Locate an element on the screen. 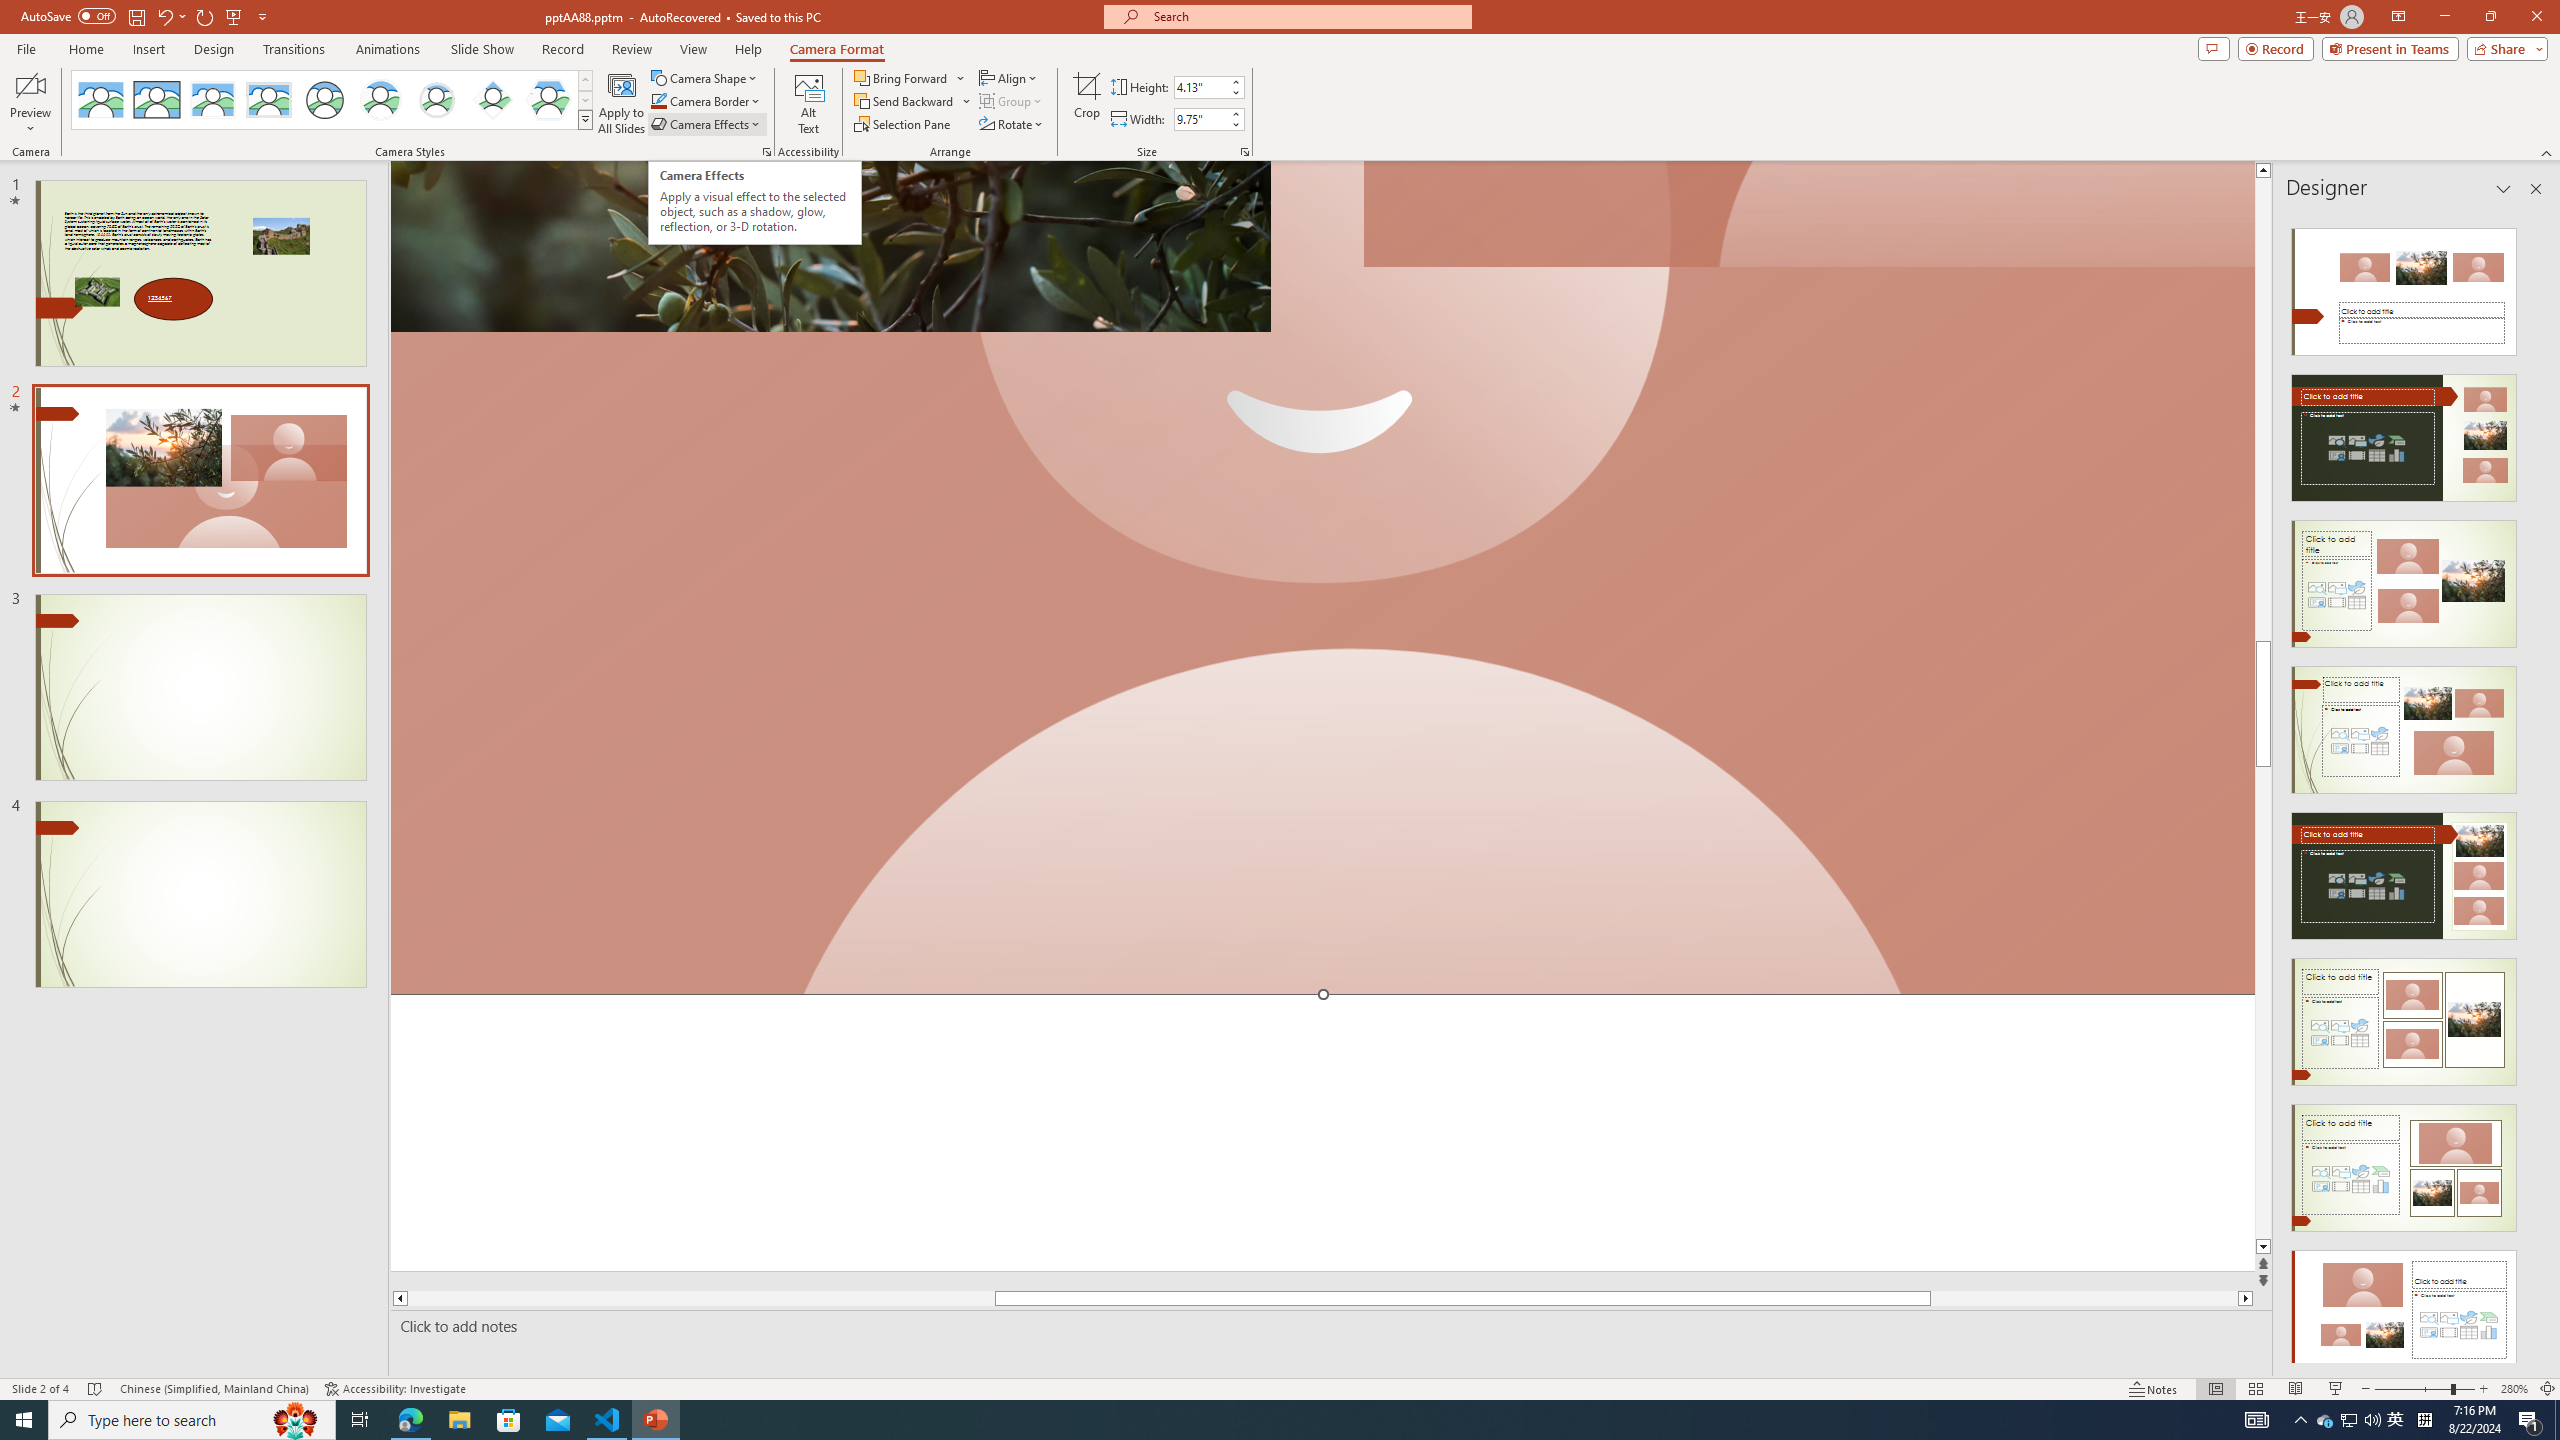 This screenshot has width=2560, height=1440. Camera Styles is located at coordinates (586, 119).